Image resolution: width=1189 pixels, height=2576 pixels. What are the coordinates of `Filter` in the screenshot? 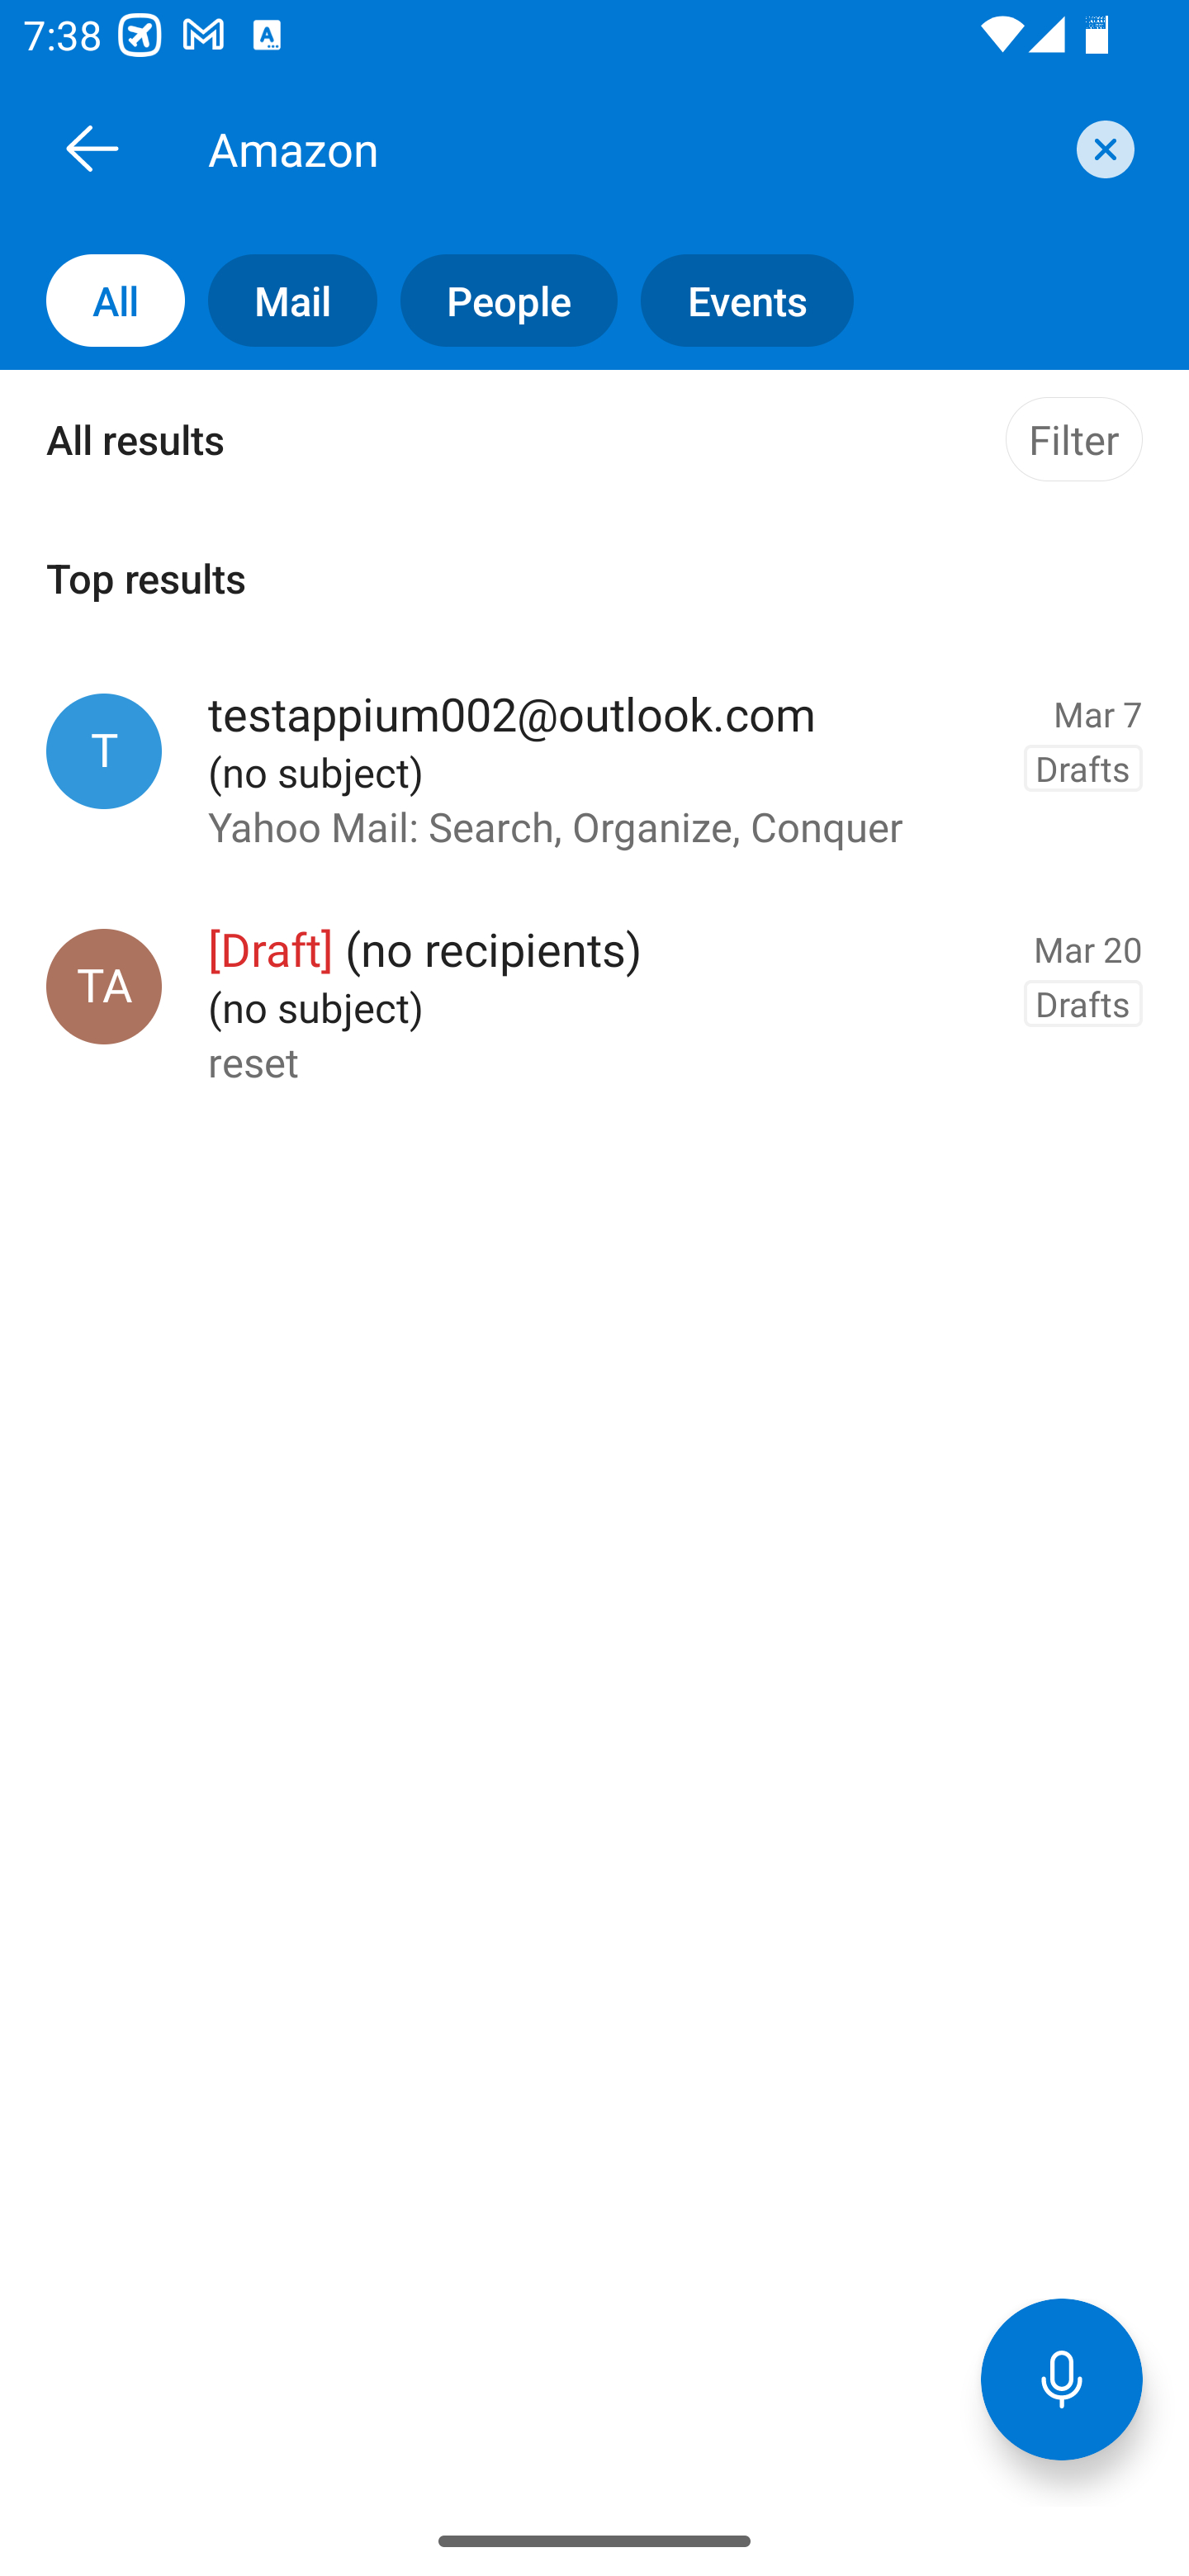 It's located at (1073, 439).